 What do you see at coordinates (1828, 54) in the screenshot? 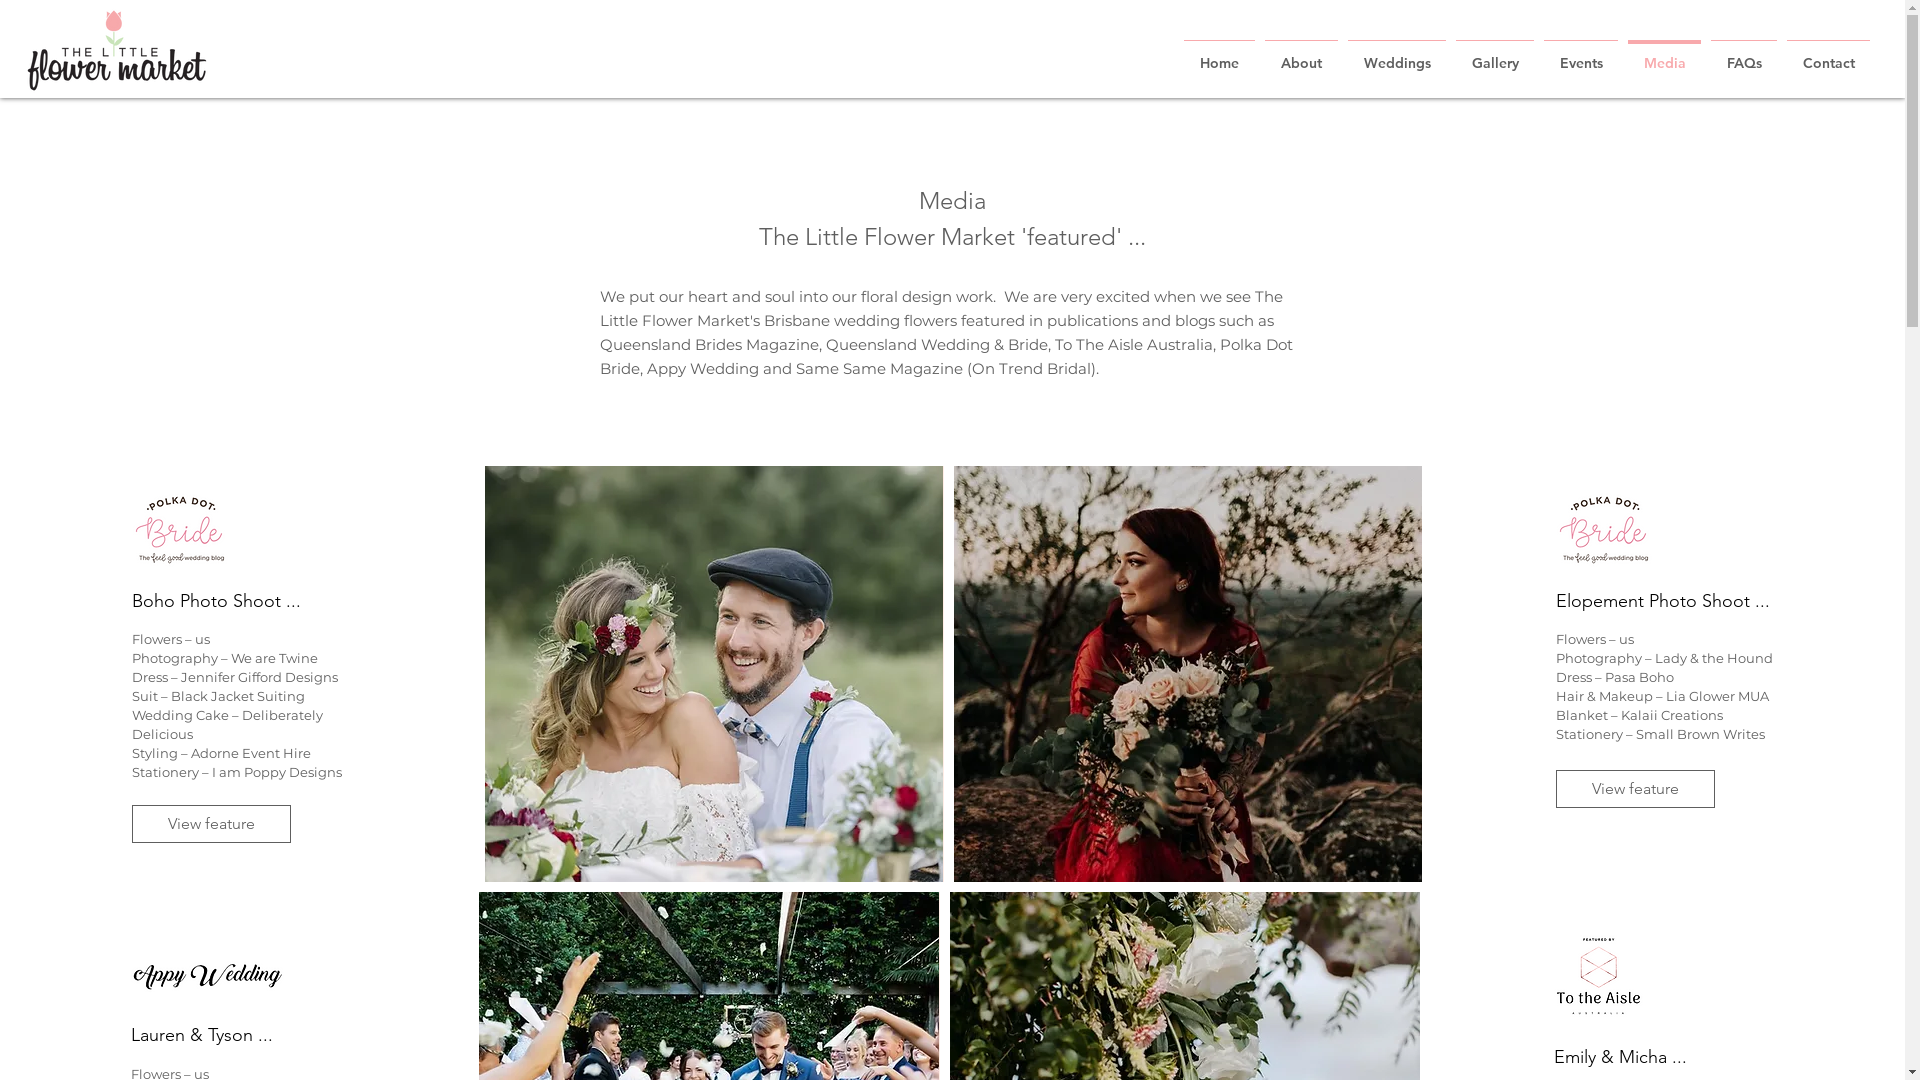
I see `Contact` at bounding box center [1828, 54].